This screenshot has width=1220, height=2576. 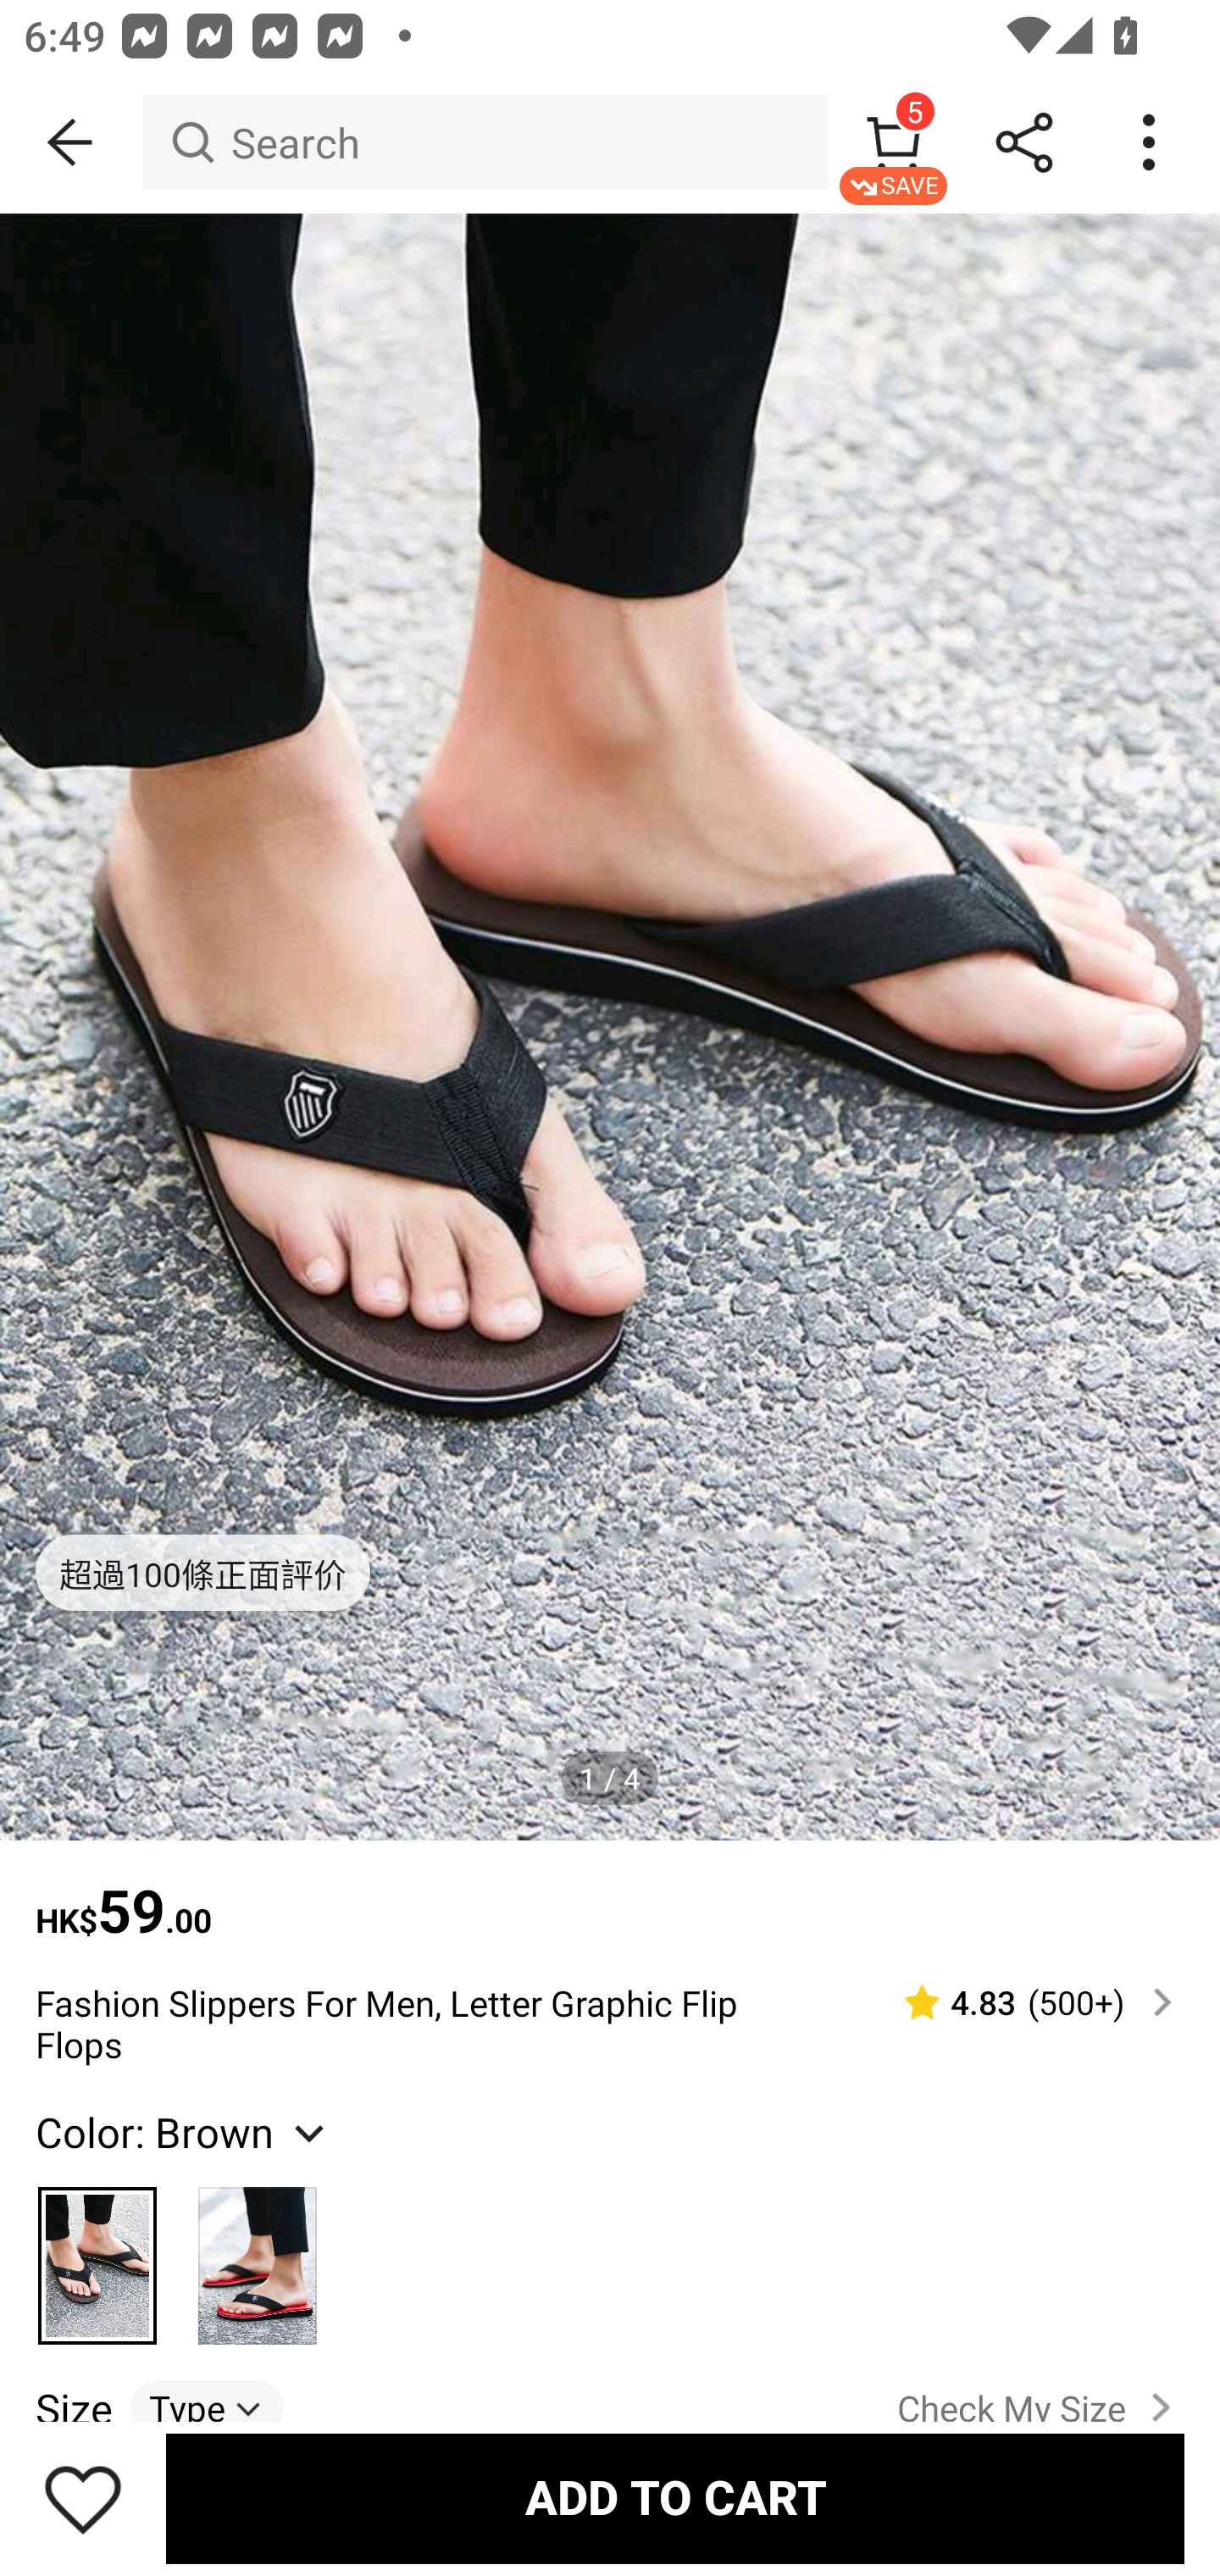 What do you see at coordinates (258, 2251) in the screenshot?
I see `Red` at bounding box center [258, 2251].